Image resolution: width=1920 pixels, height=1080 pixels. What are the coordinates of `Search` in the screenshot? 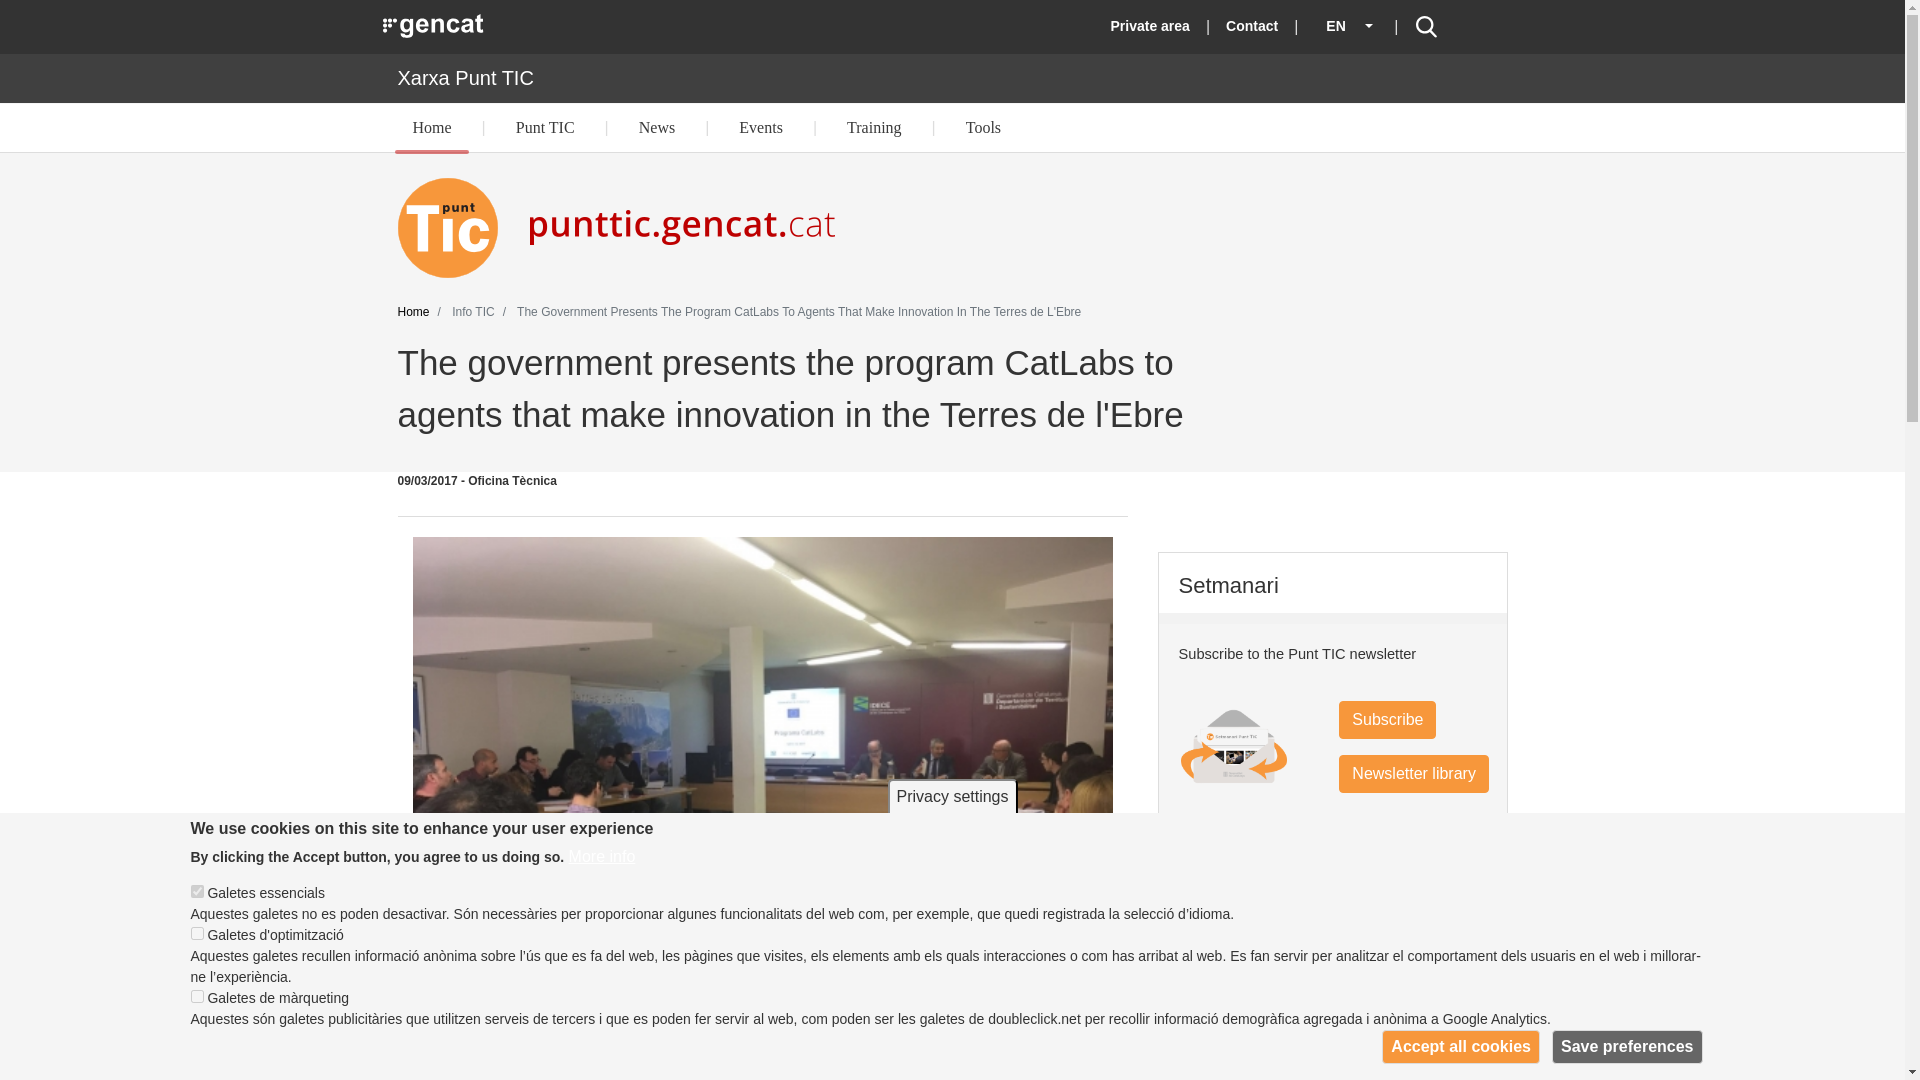 It's located at (1426, 26).